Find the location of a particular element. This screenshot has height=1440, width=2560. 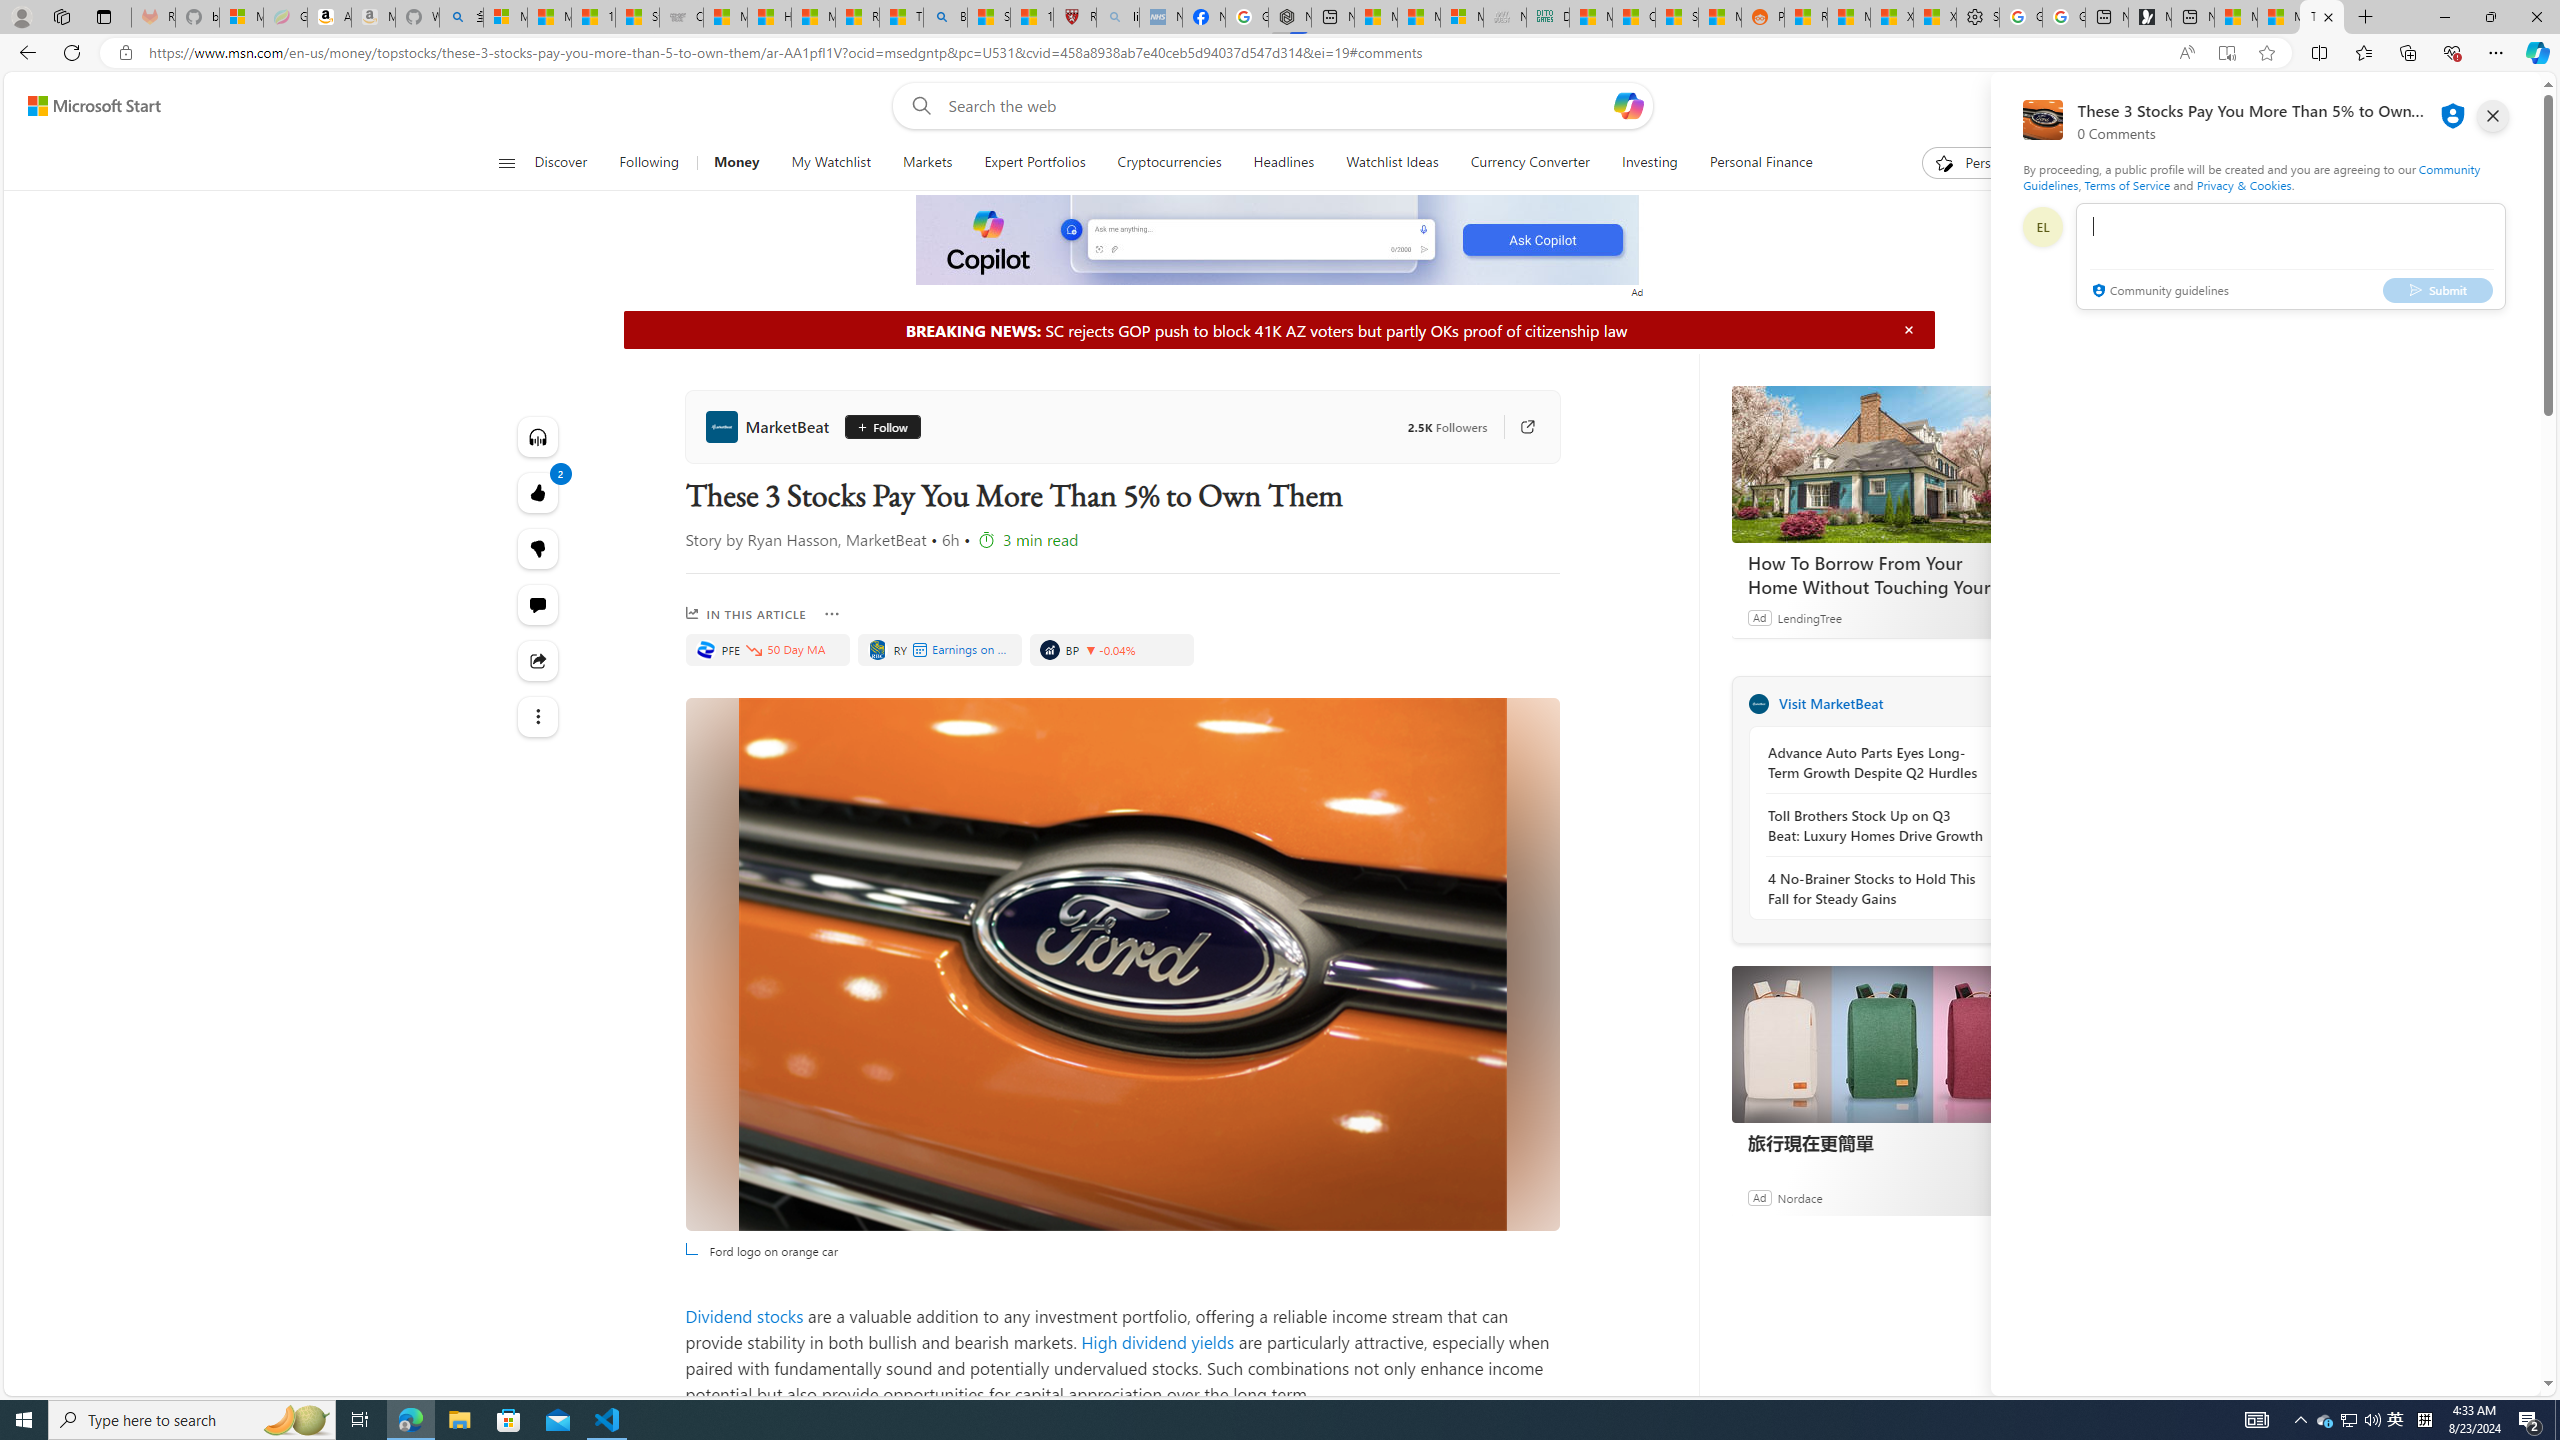

Price decrease is located at coordinates (1092, 650).